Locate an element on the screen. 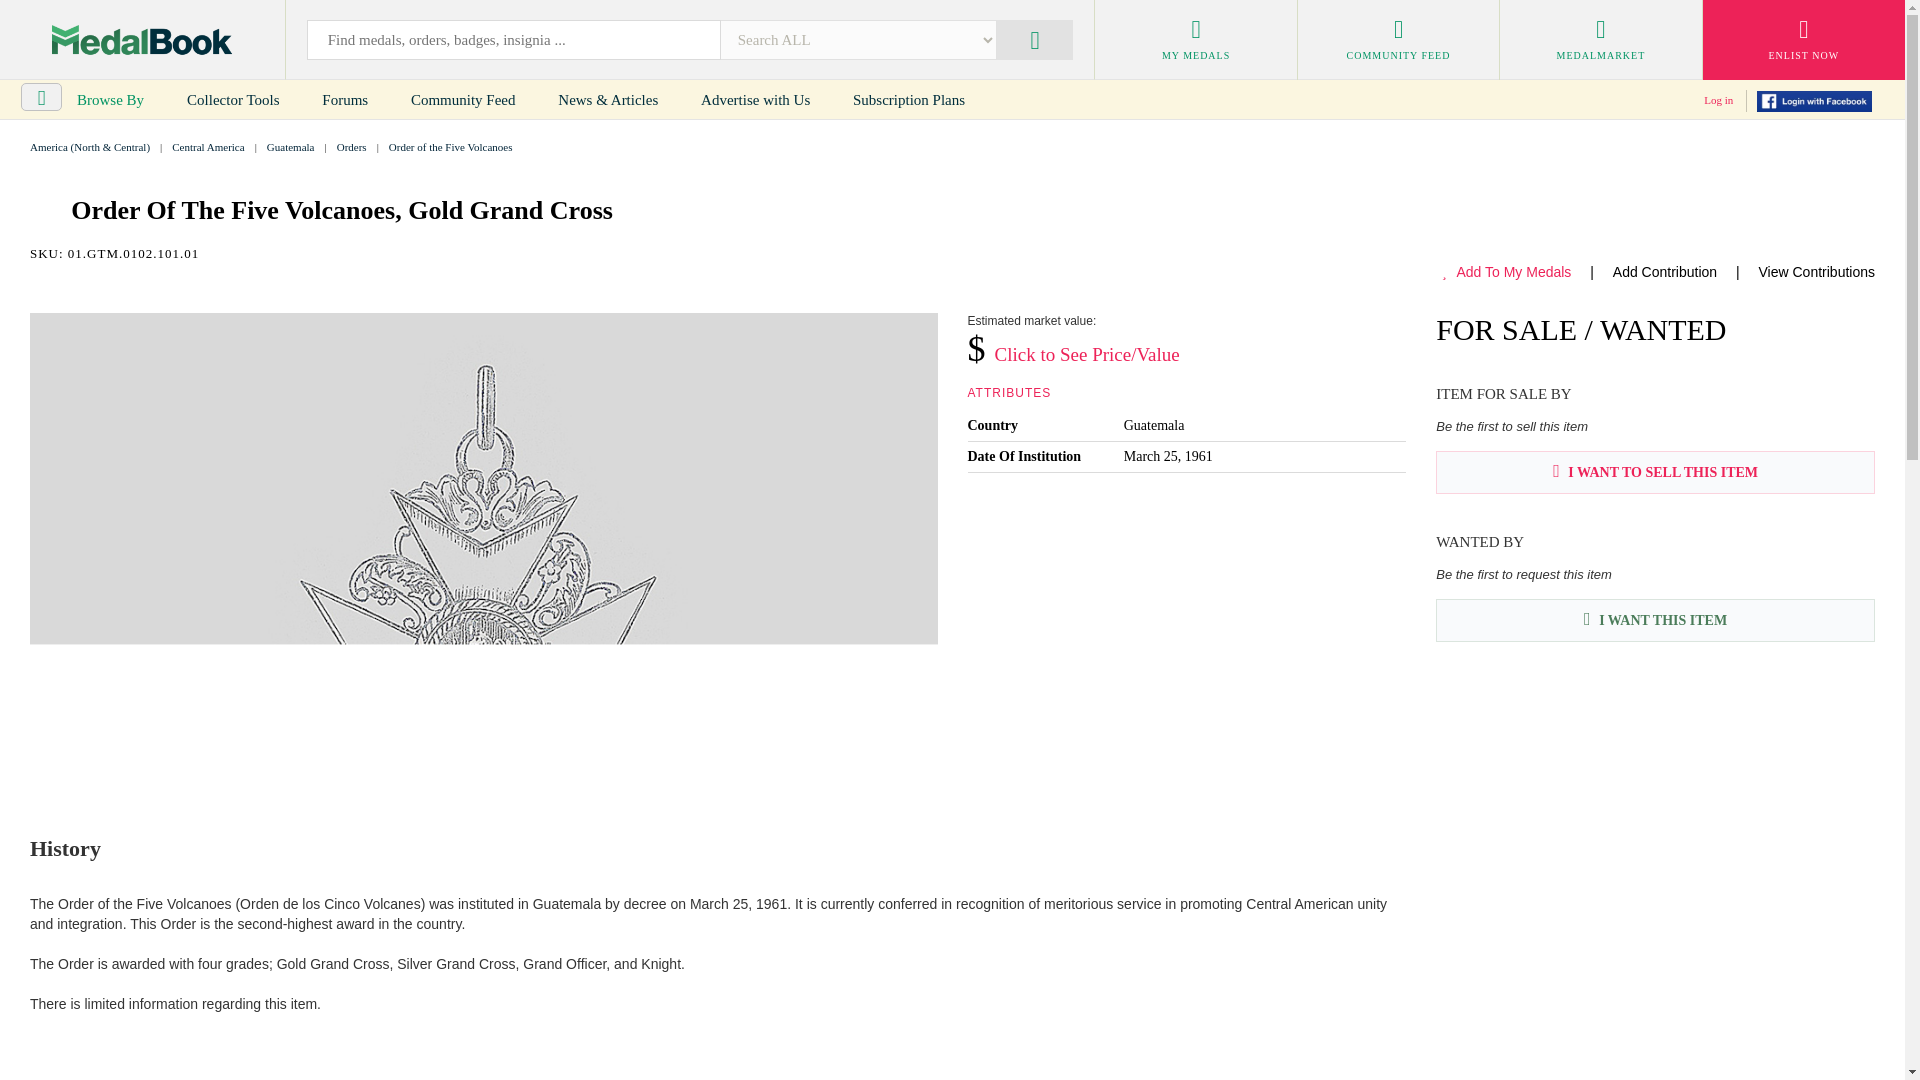  View Contributions is located at coordinates (1816, 271).